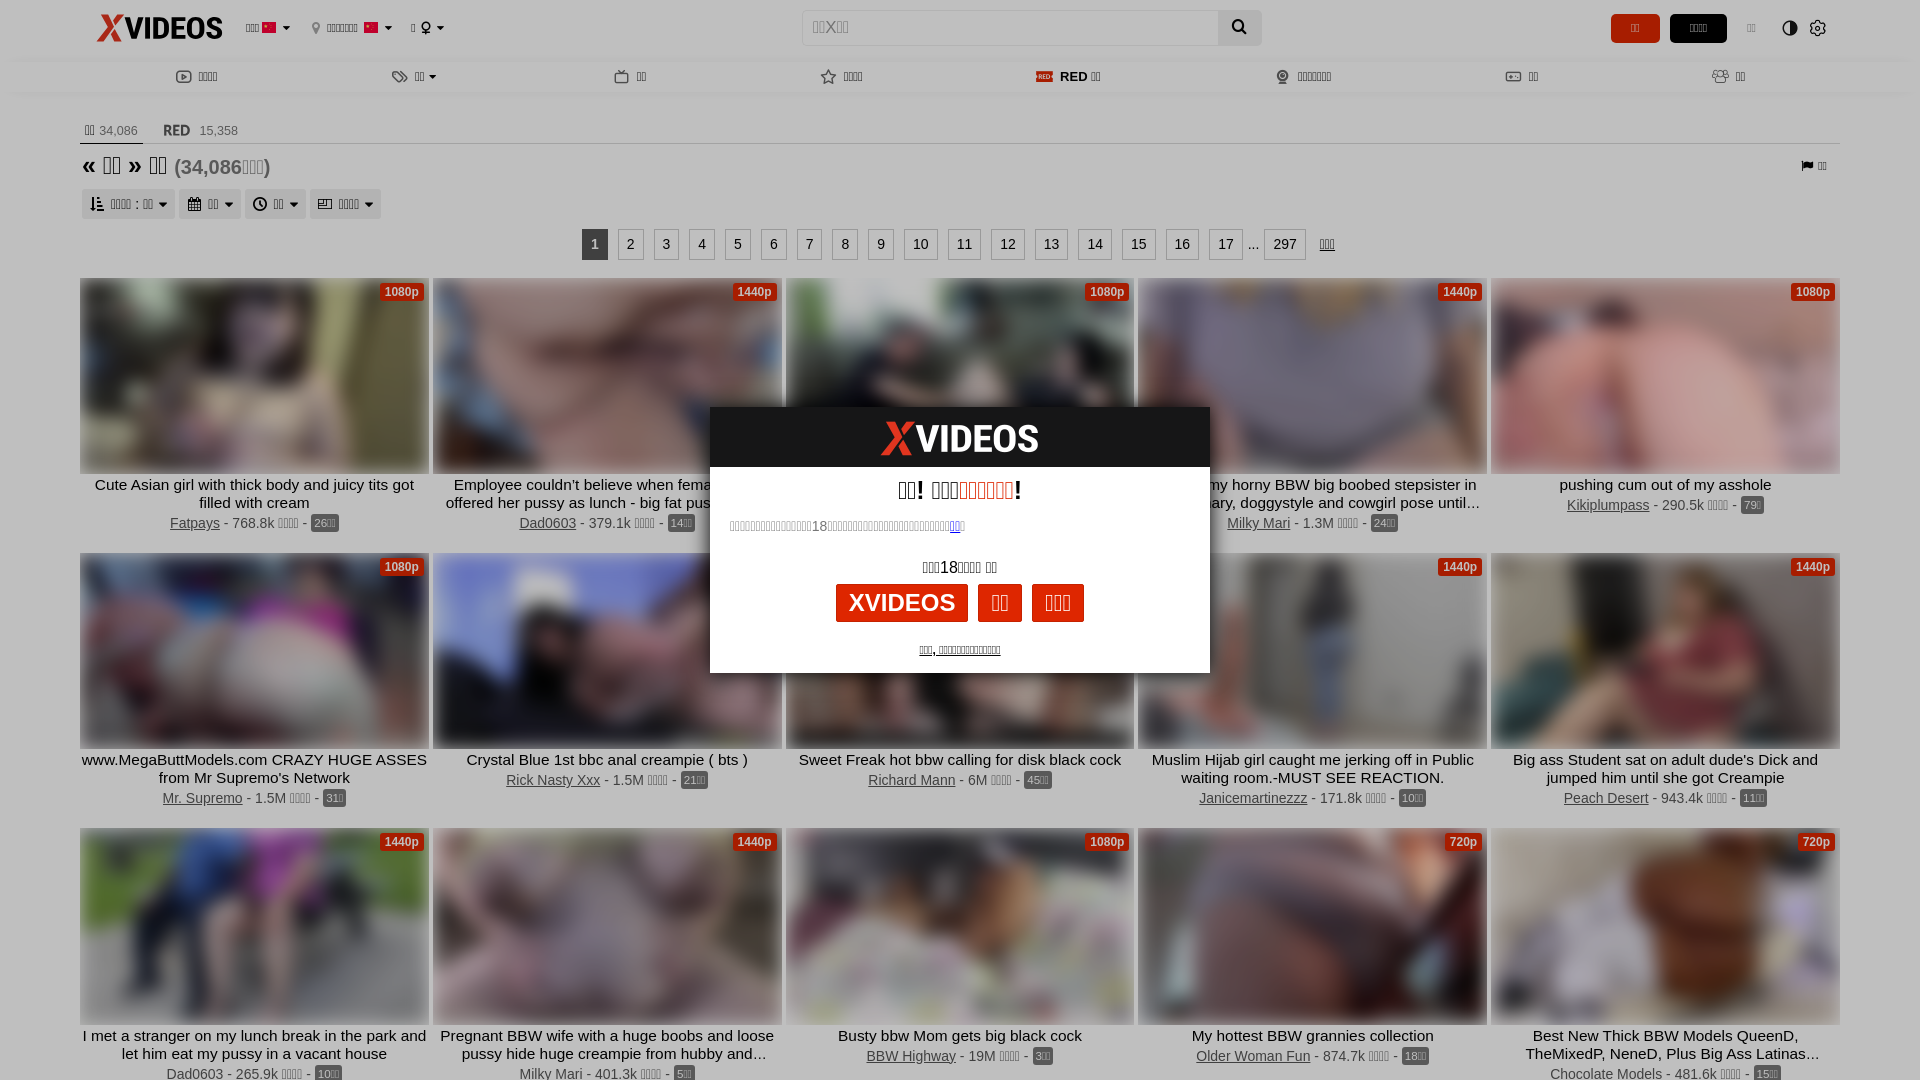  I want to click on pushing cum out of my asshole, so click(1666, 484).